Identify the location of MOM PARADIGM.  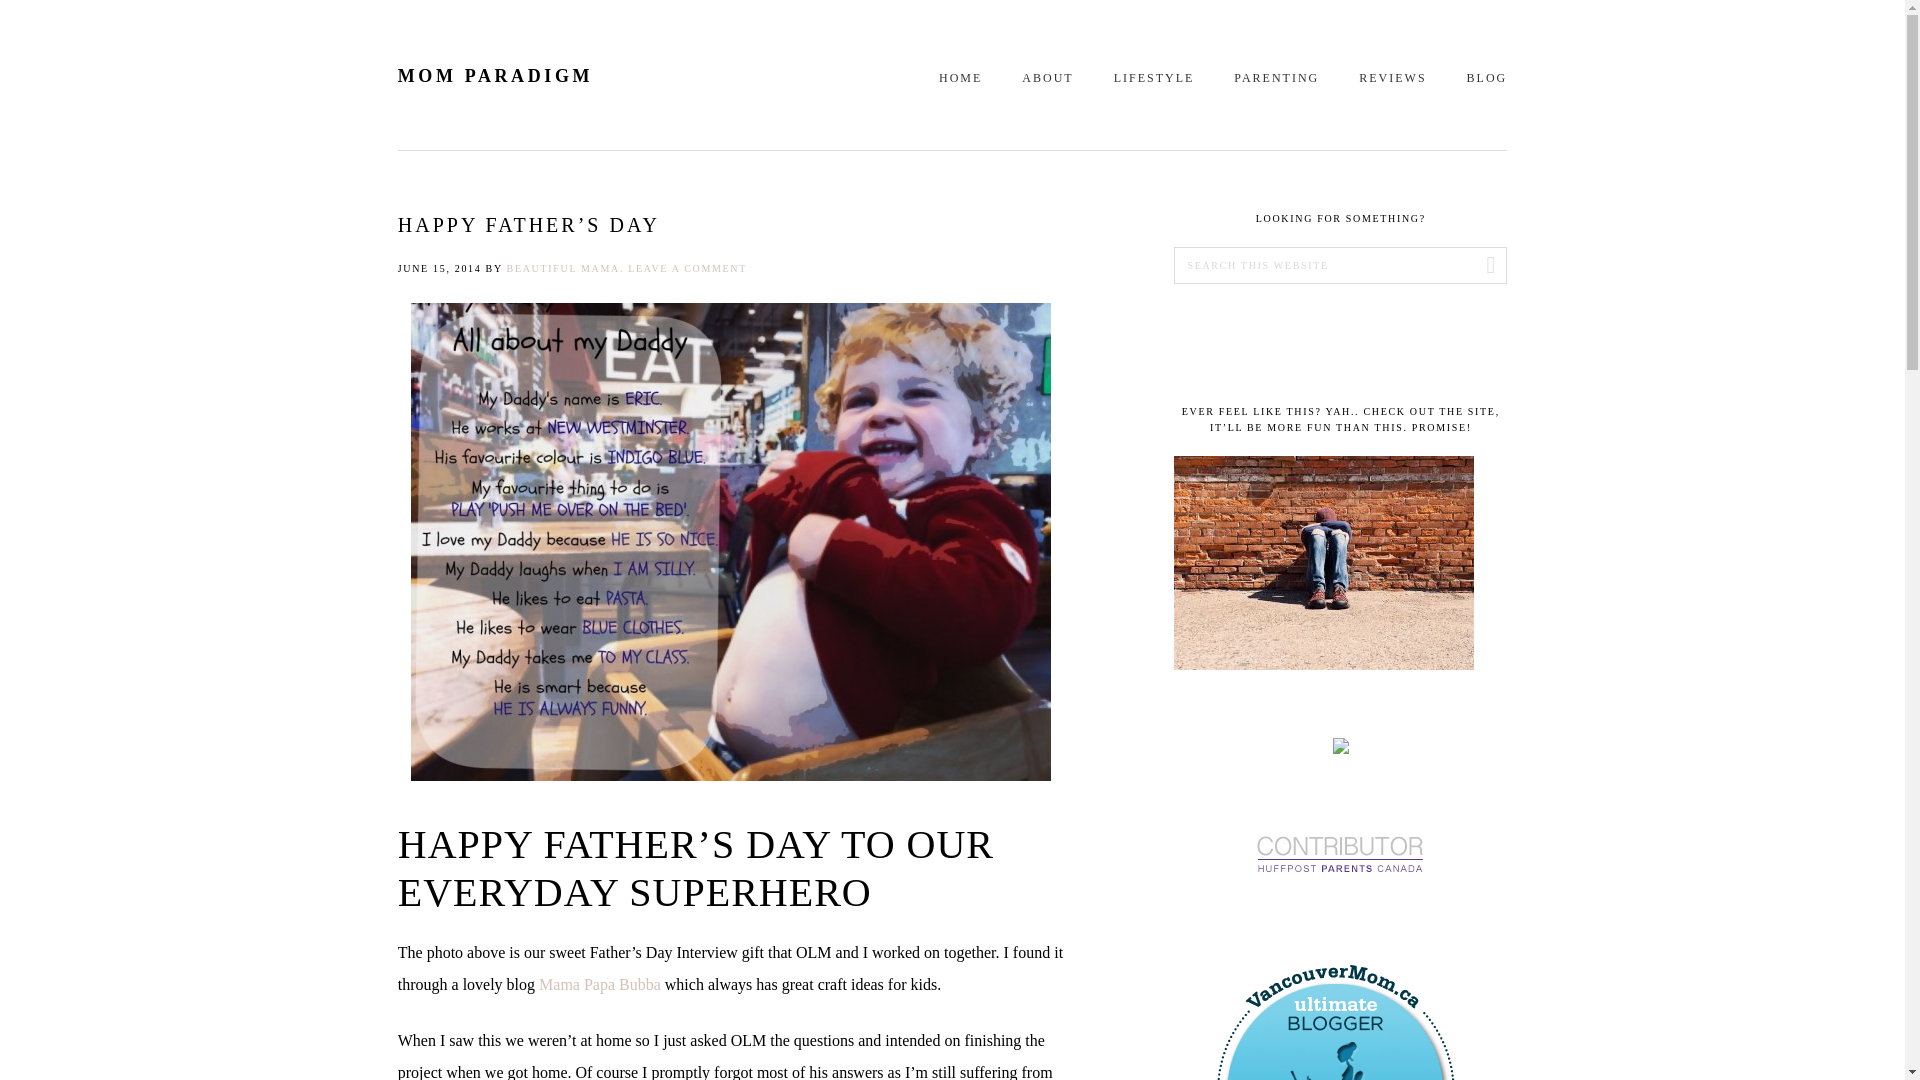
(495, 76).